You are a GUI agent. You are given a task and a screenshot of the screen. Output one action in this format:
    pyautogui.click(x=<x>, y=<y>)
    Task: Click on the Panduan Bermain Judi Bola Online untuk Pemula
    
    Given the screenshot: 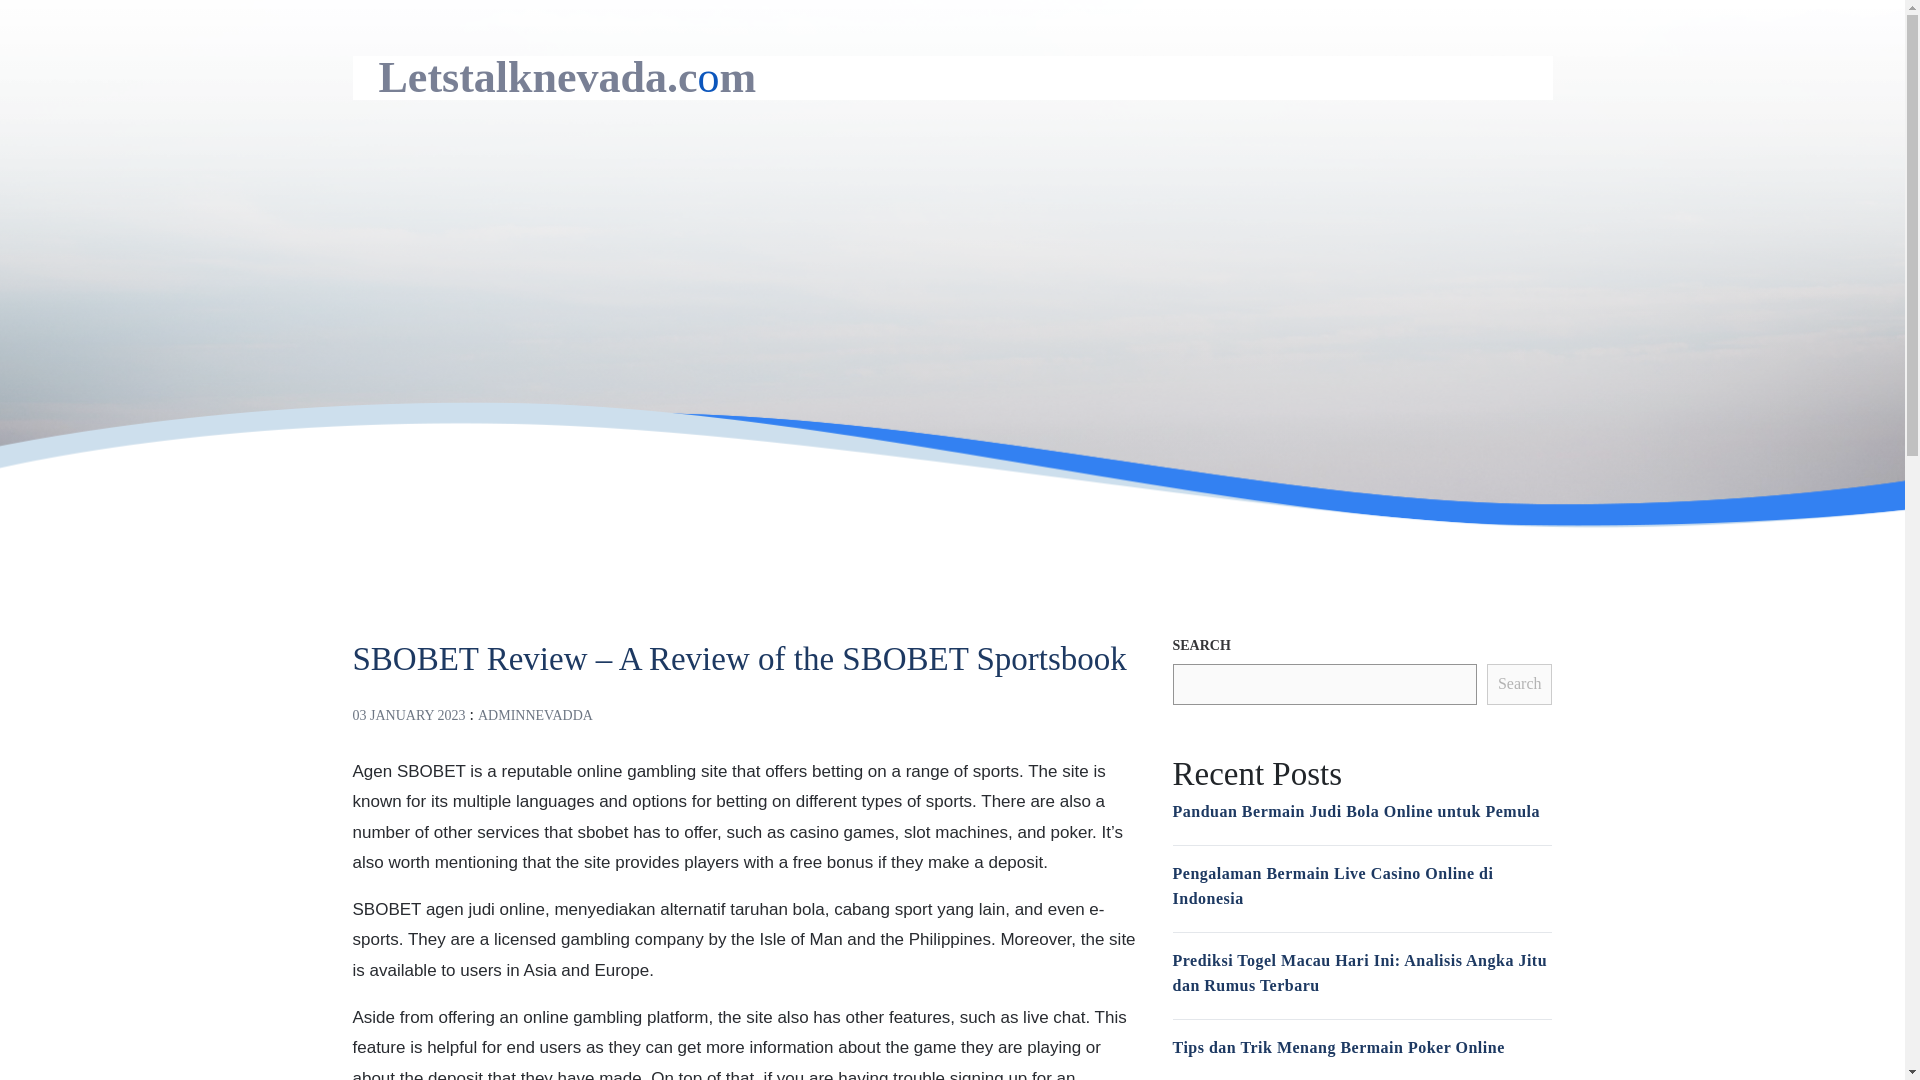 What is the action you would take?
    pyautogui.click(x=1355, y=811)
    